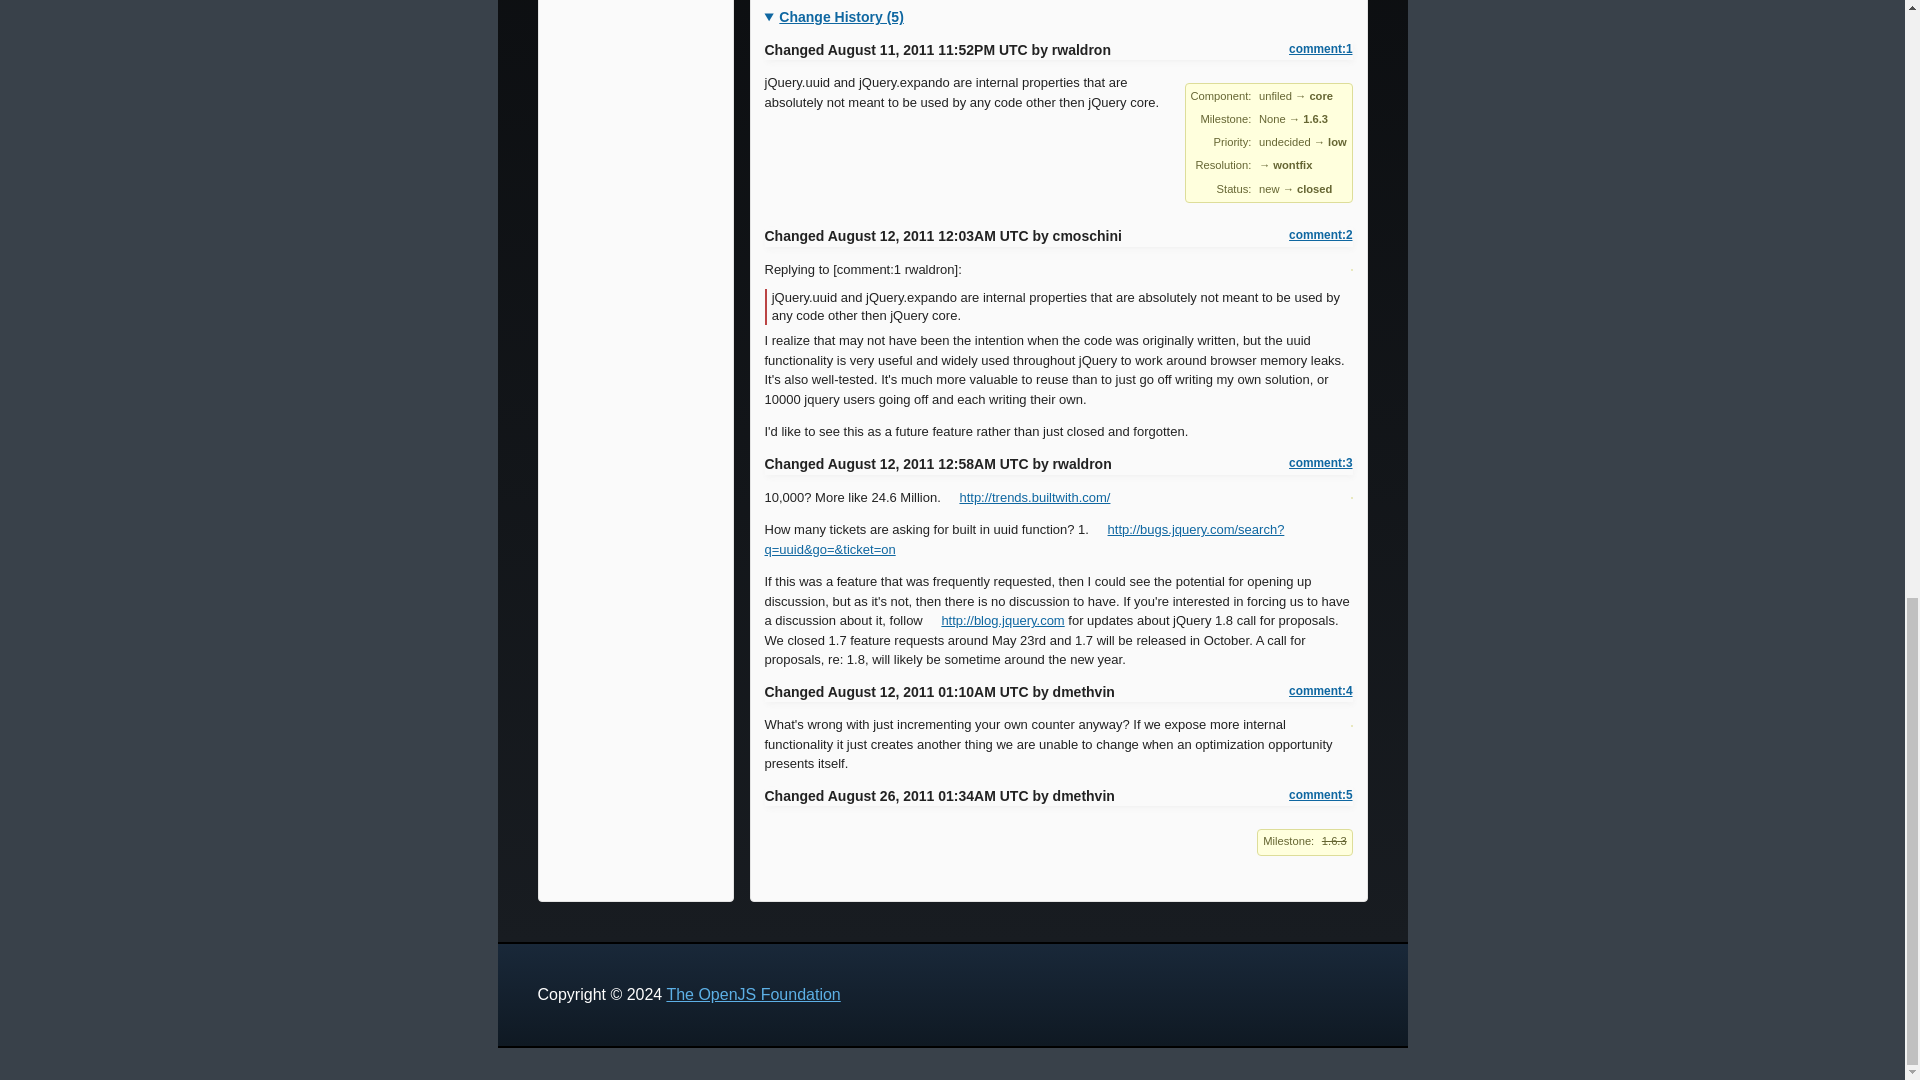  What do you see at coordinates (1320, 50) in the screenshot?
I see `comment:1` at bounding box center [1320, 50].